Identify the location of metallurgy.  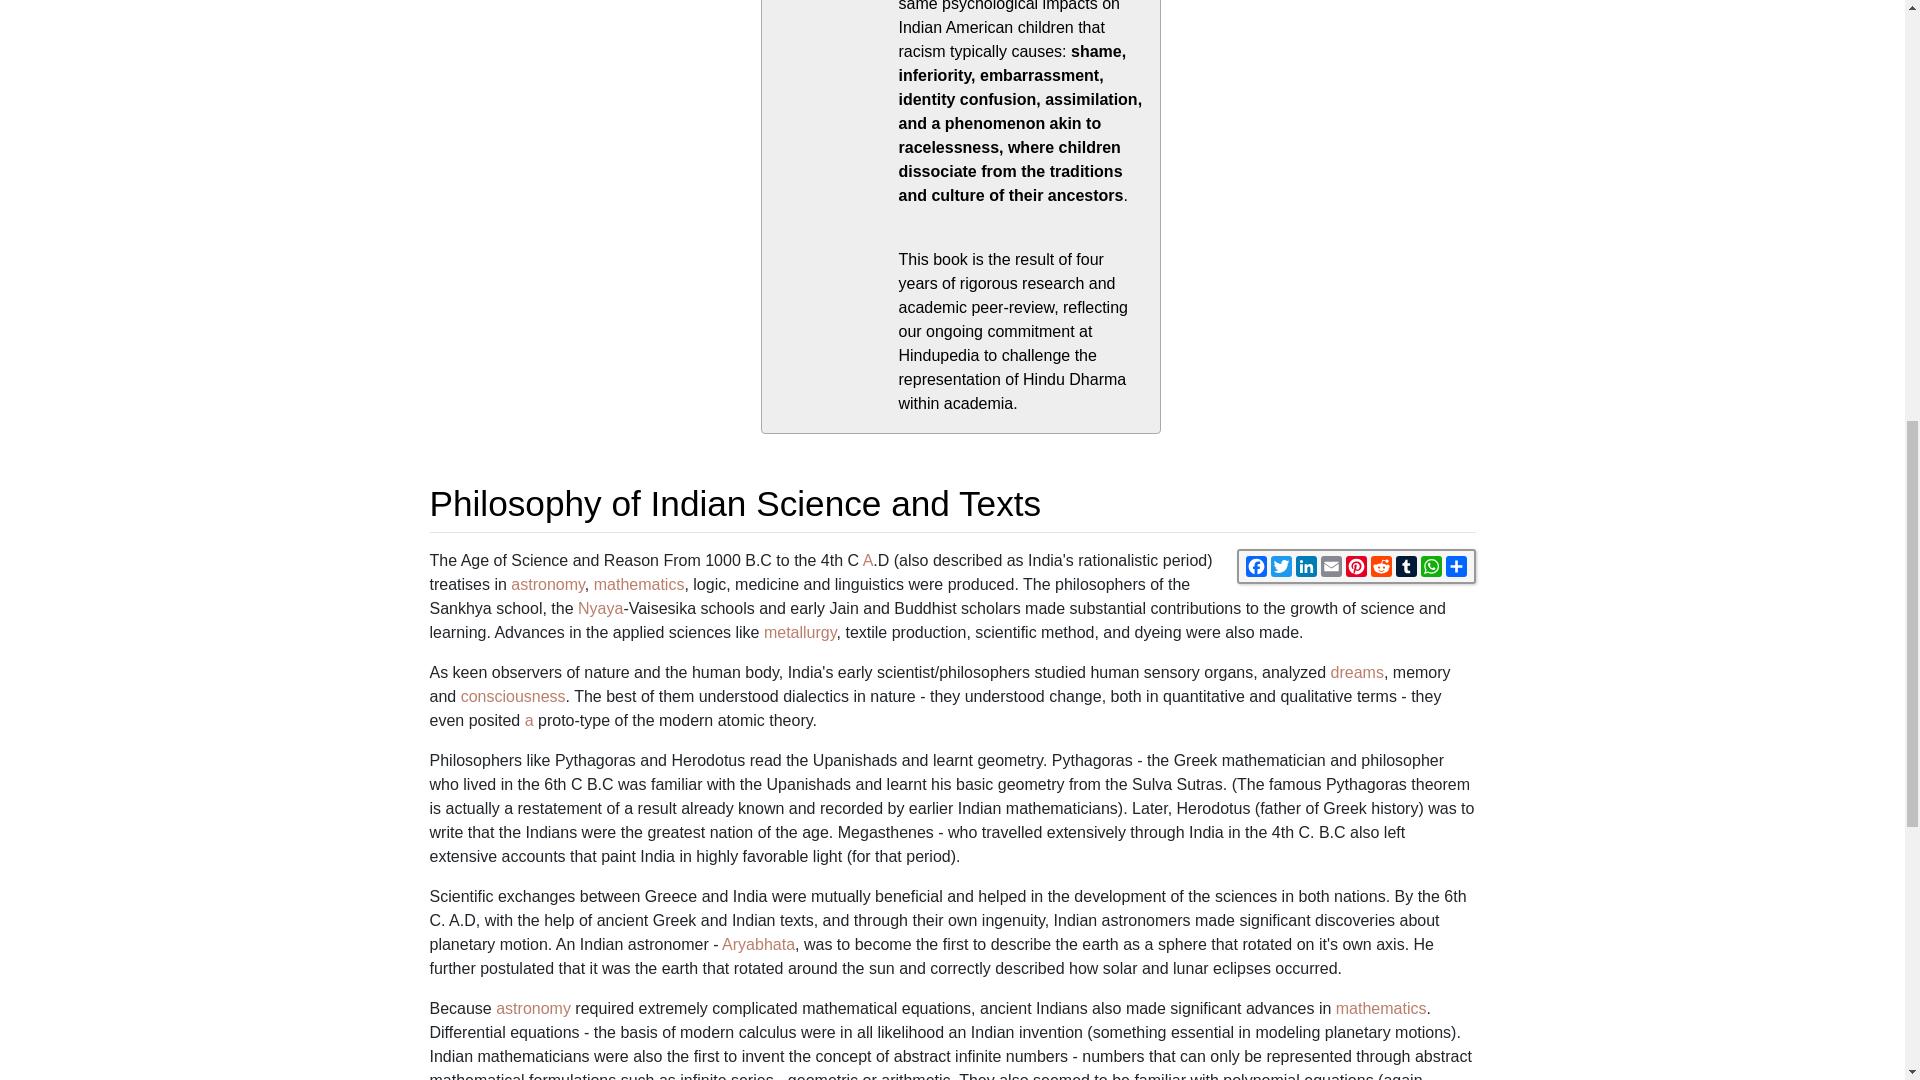
(800, 632).